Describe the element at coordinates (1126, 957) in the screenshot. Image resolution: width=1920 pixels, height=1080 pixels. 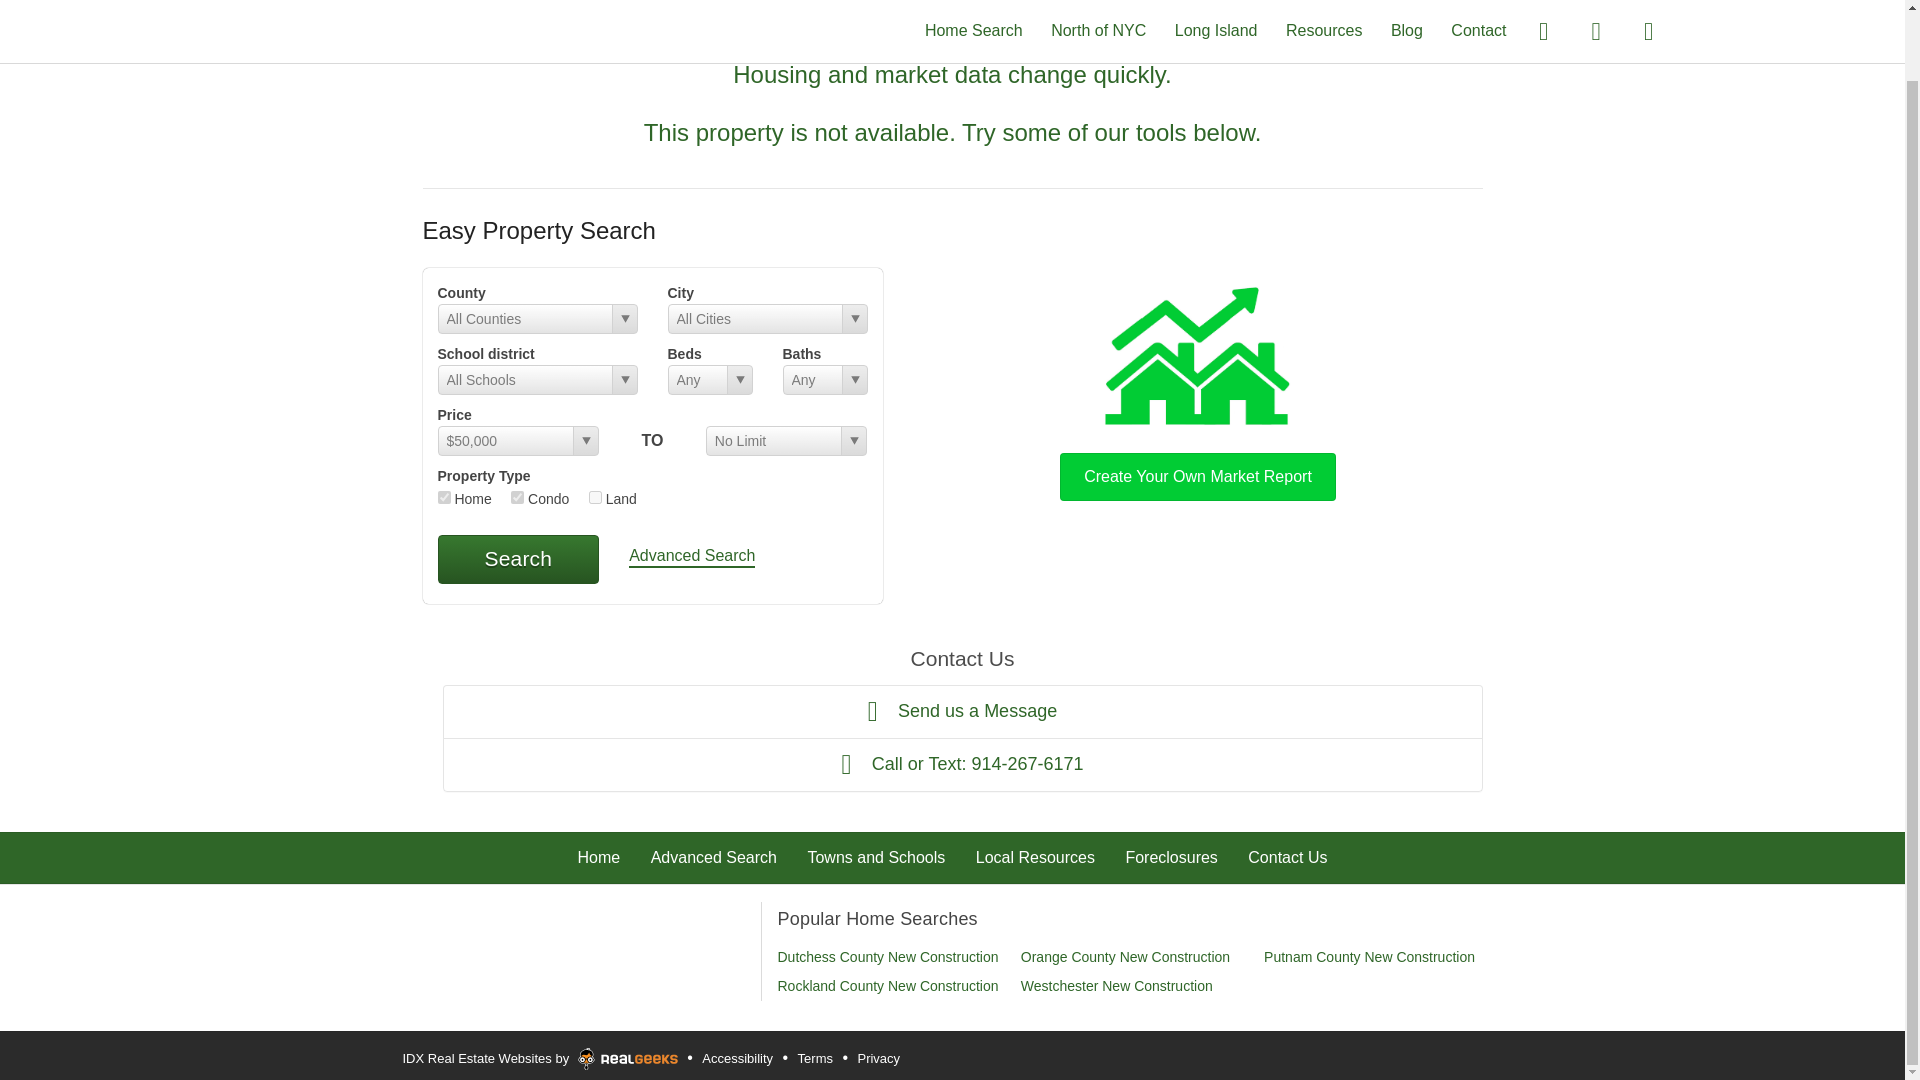
I see `Orange County New Construction` at that location.